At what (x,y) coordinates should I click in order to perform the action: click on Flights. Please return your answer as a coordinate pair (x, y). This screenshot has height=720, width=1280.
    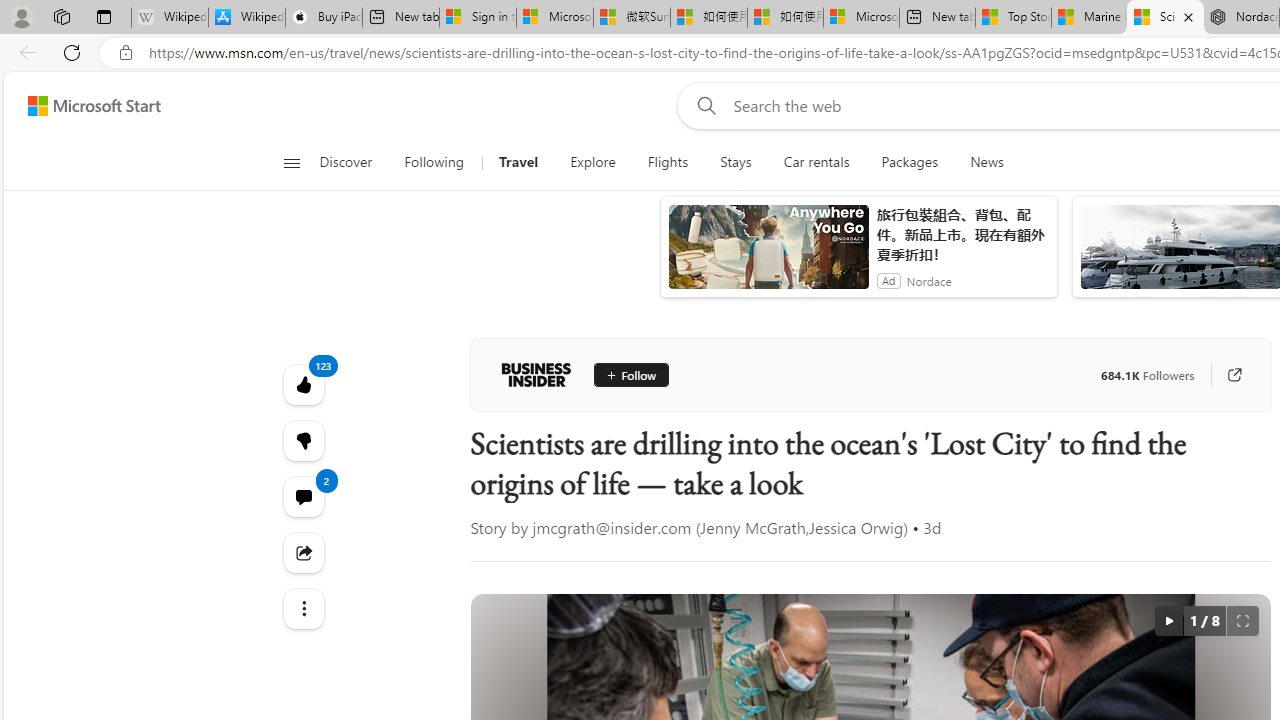
    Looking at the image, I should click on (667, 162).